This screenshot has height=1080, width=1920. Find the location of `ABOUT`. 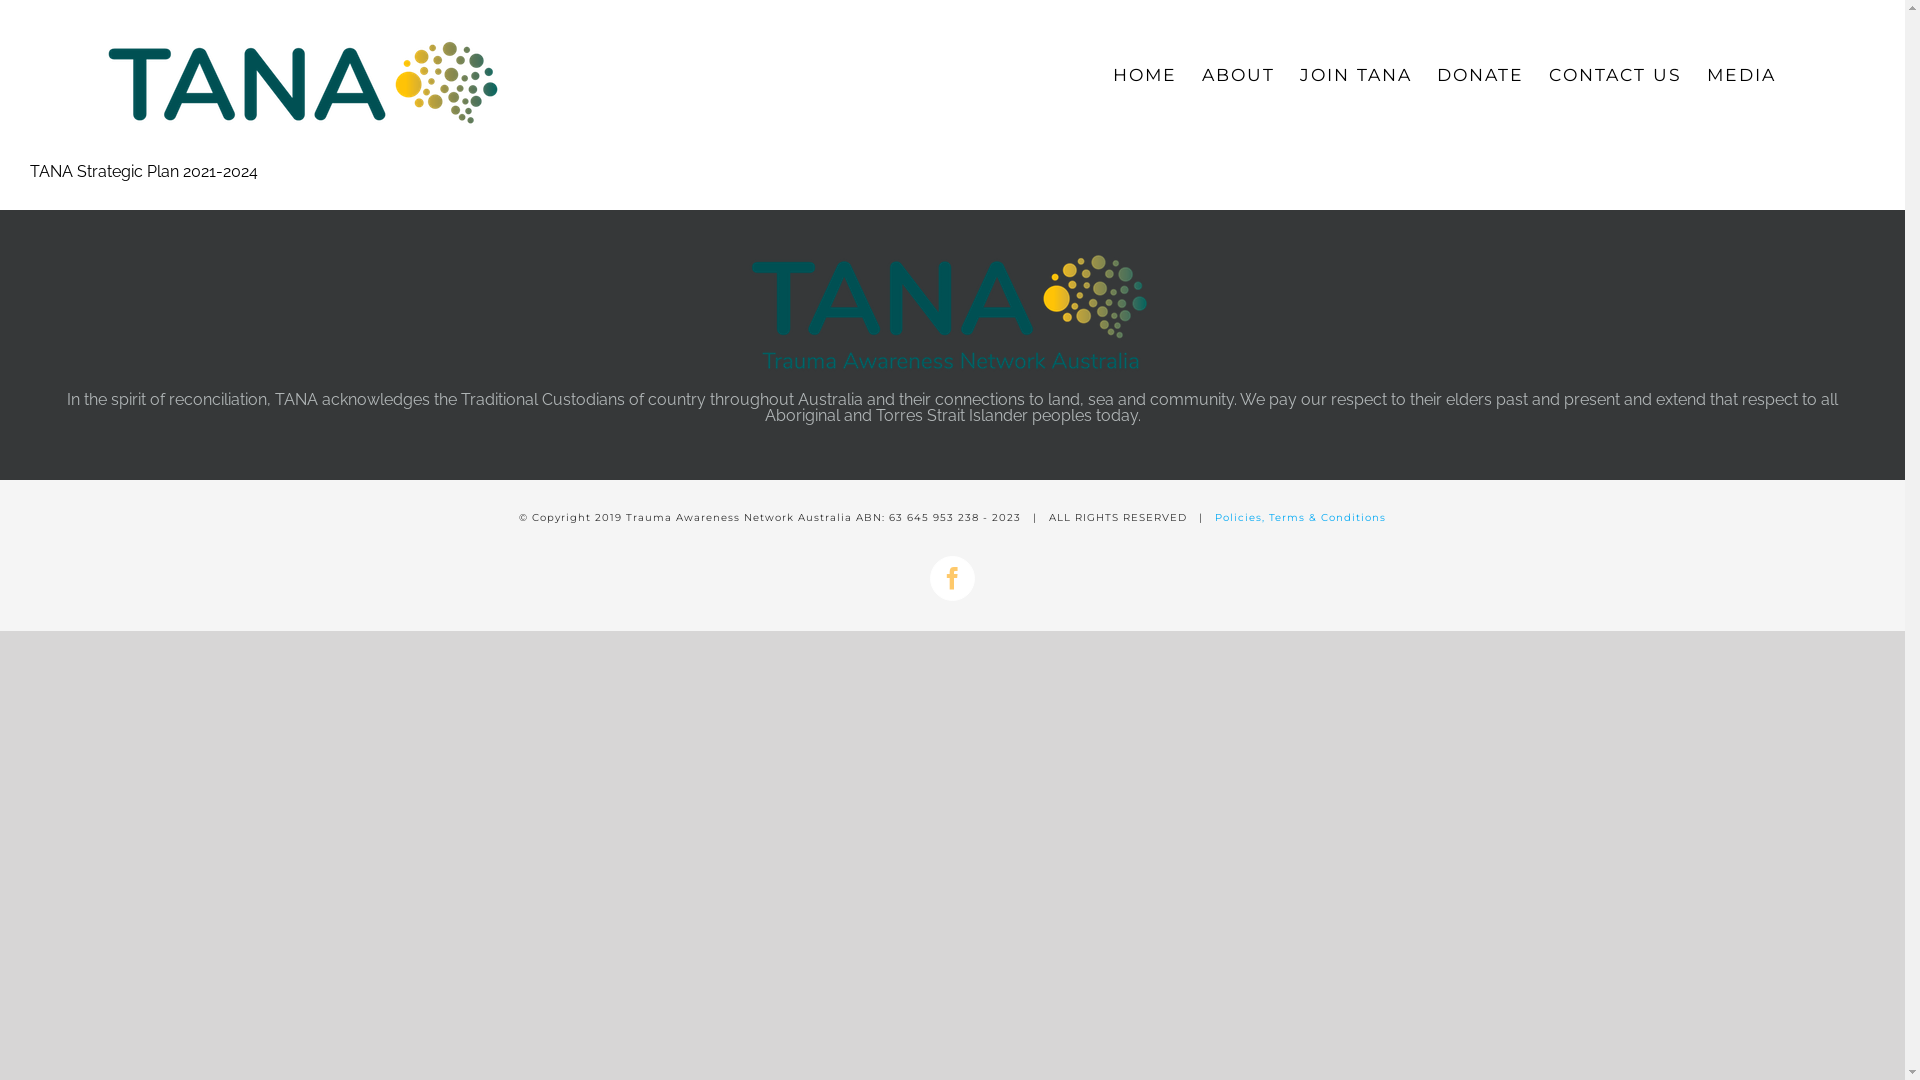

ABOUT is located at coordinates (1238, 75).